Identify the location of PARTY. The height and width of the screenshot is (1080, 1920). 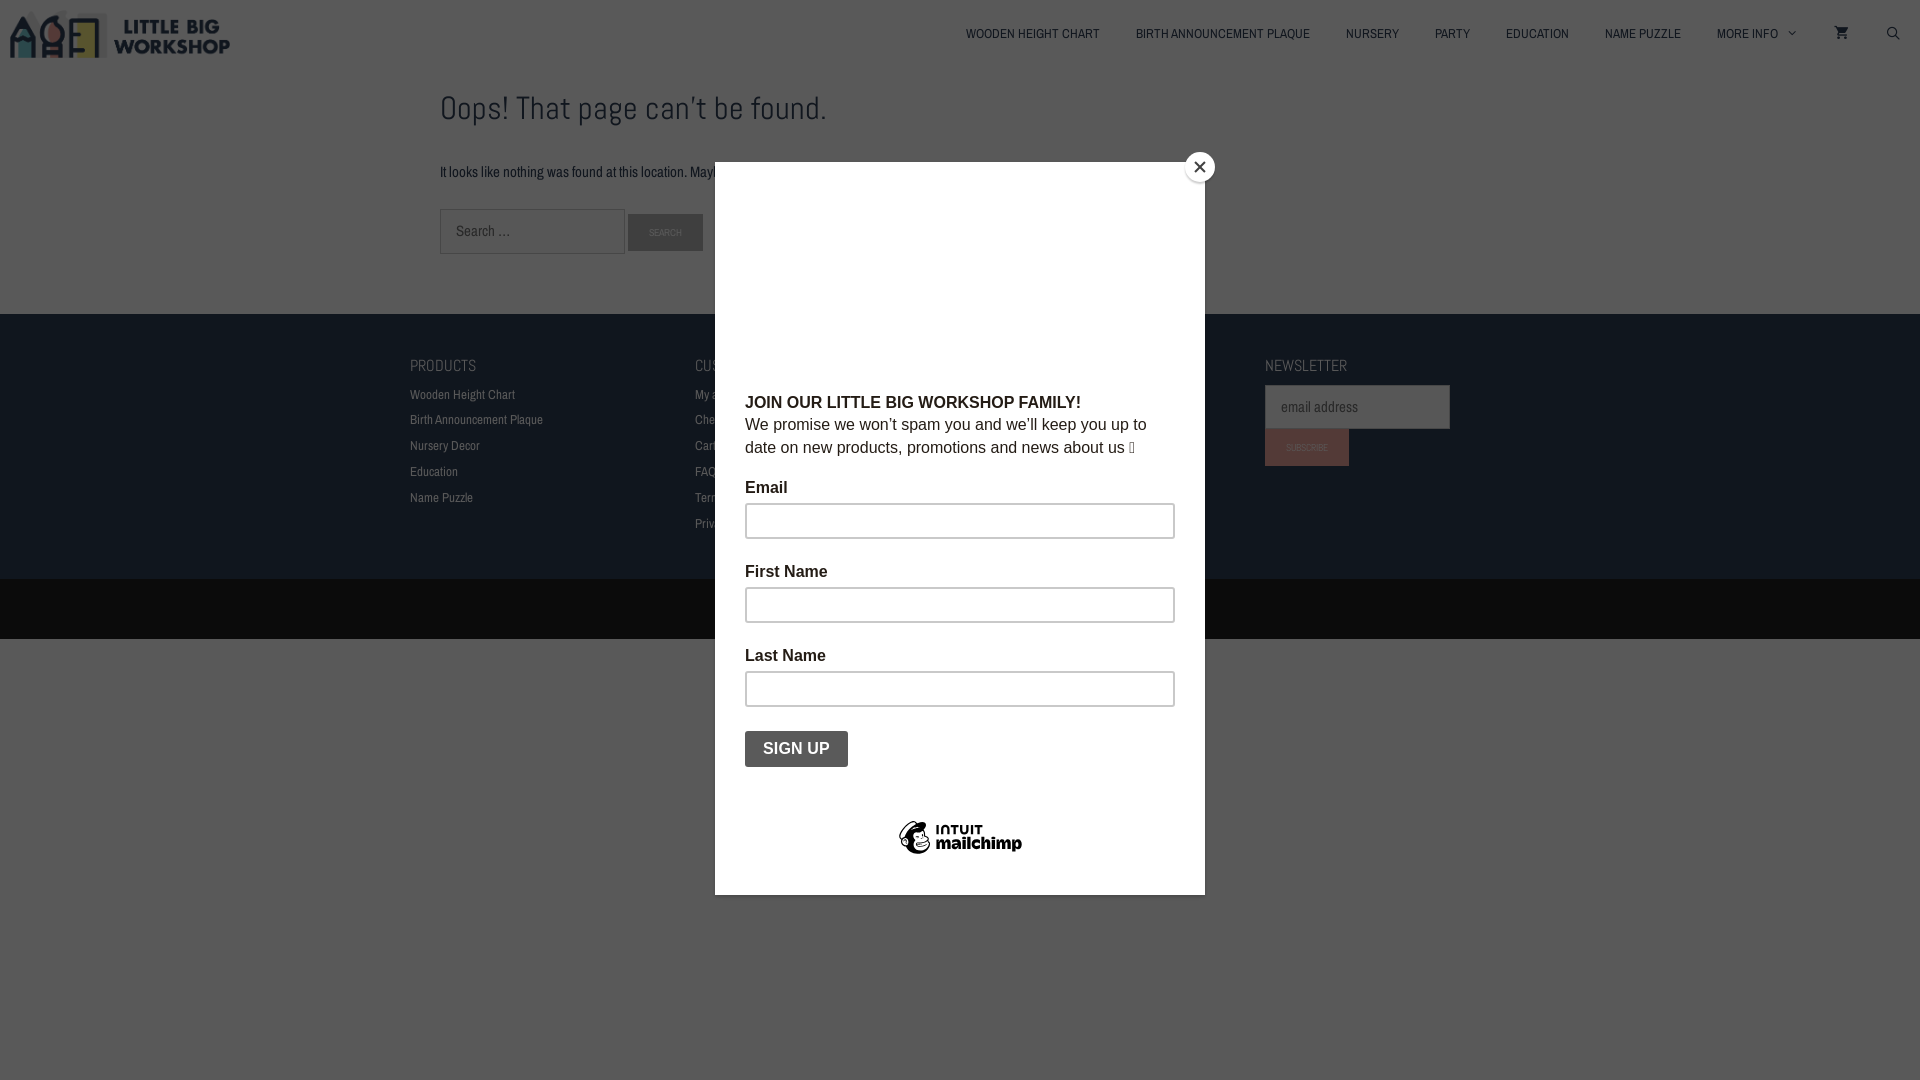
(1452, 34).